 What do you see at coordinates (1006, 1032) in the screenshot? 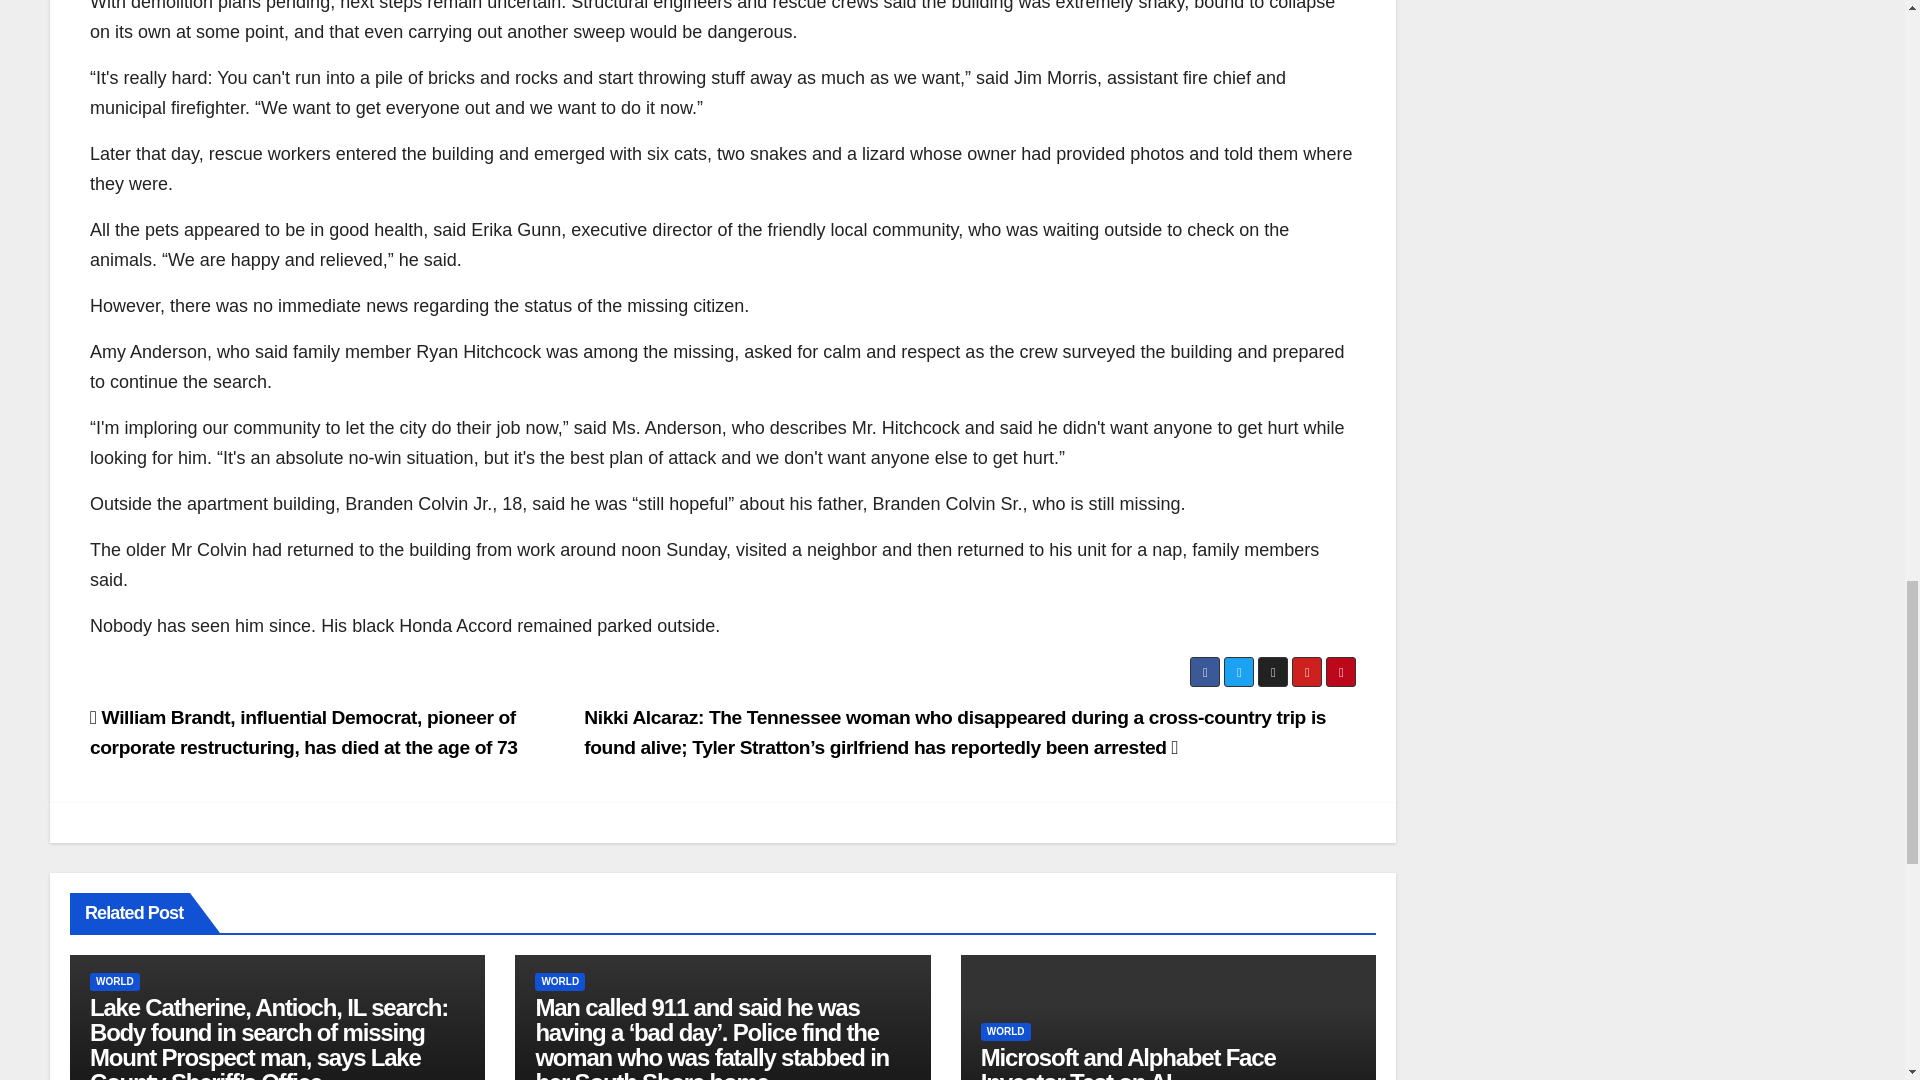
I see `WORLD` at bounding box center [1006, 1032].